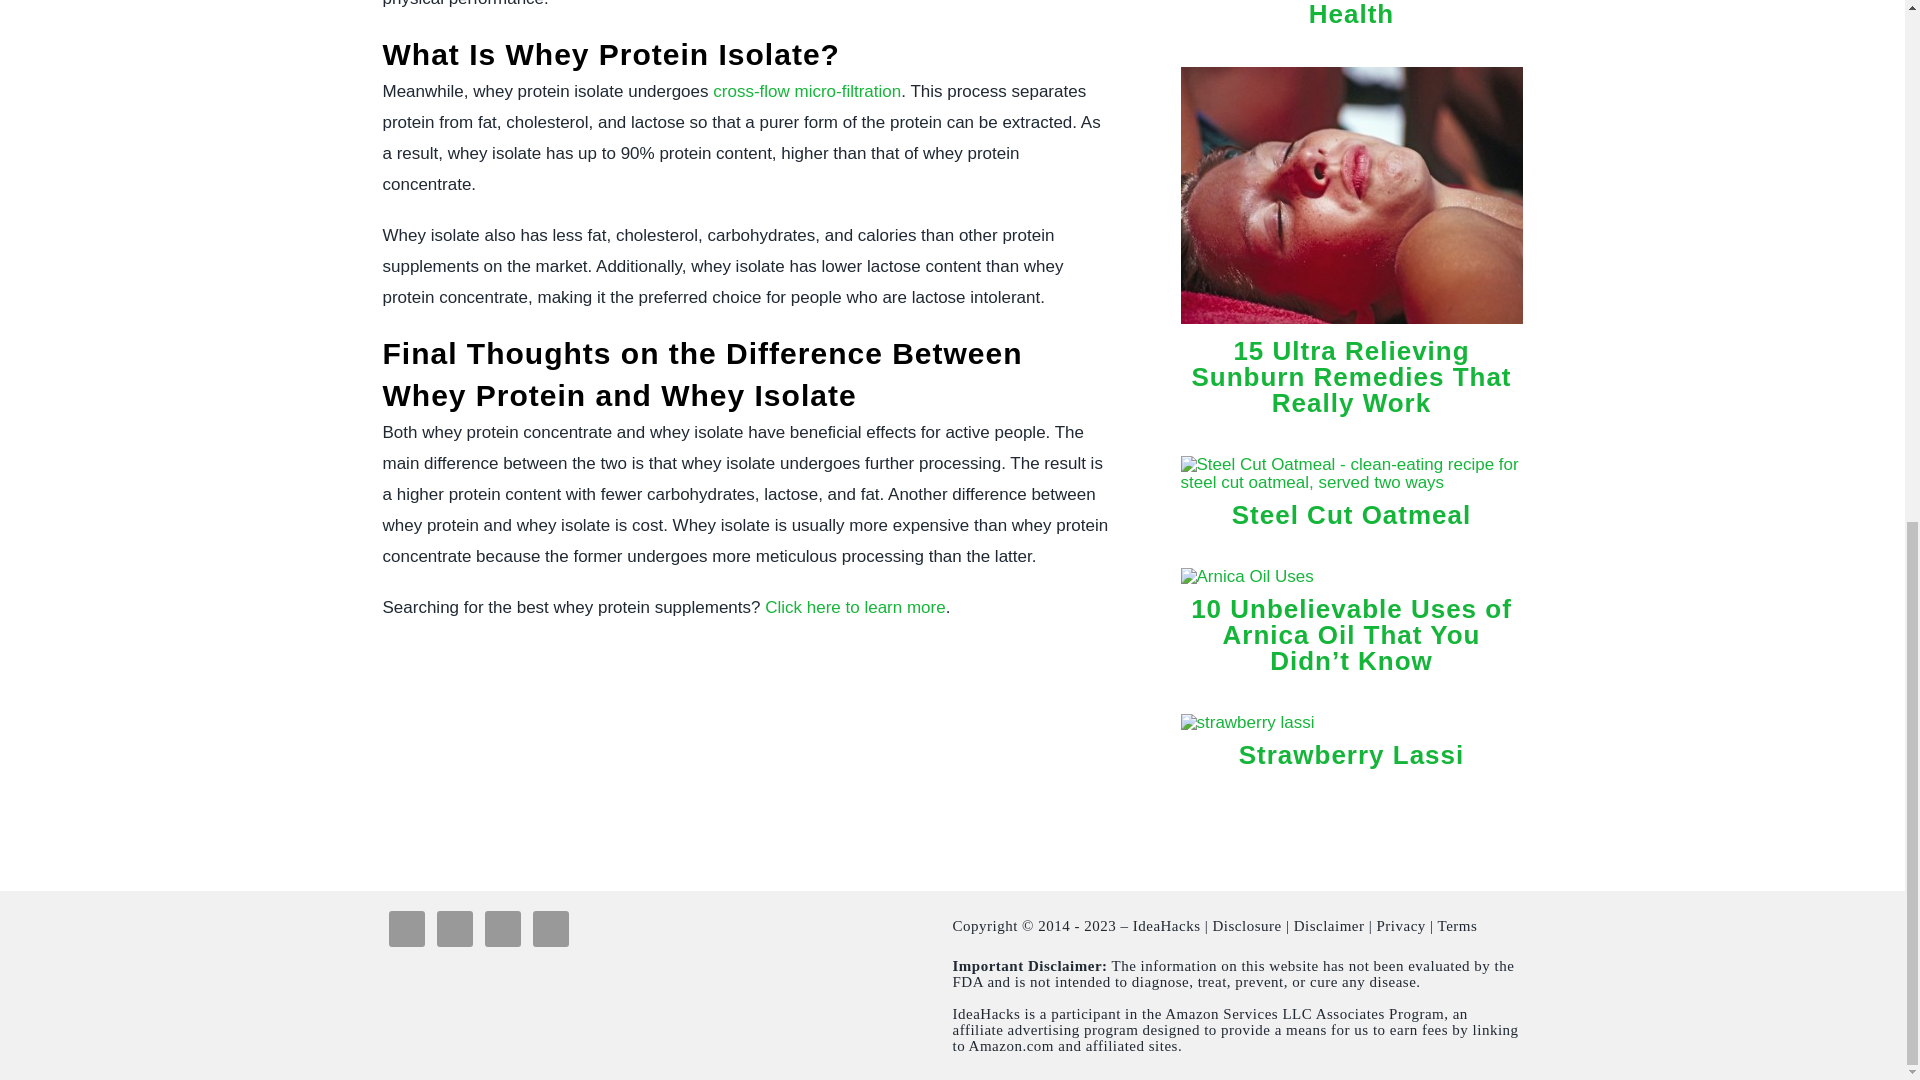  I want to click on How Probiotics Benefits And Restores Your Health, so click(1351, 14).